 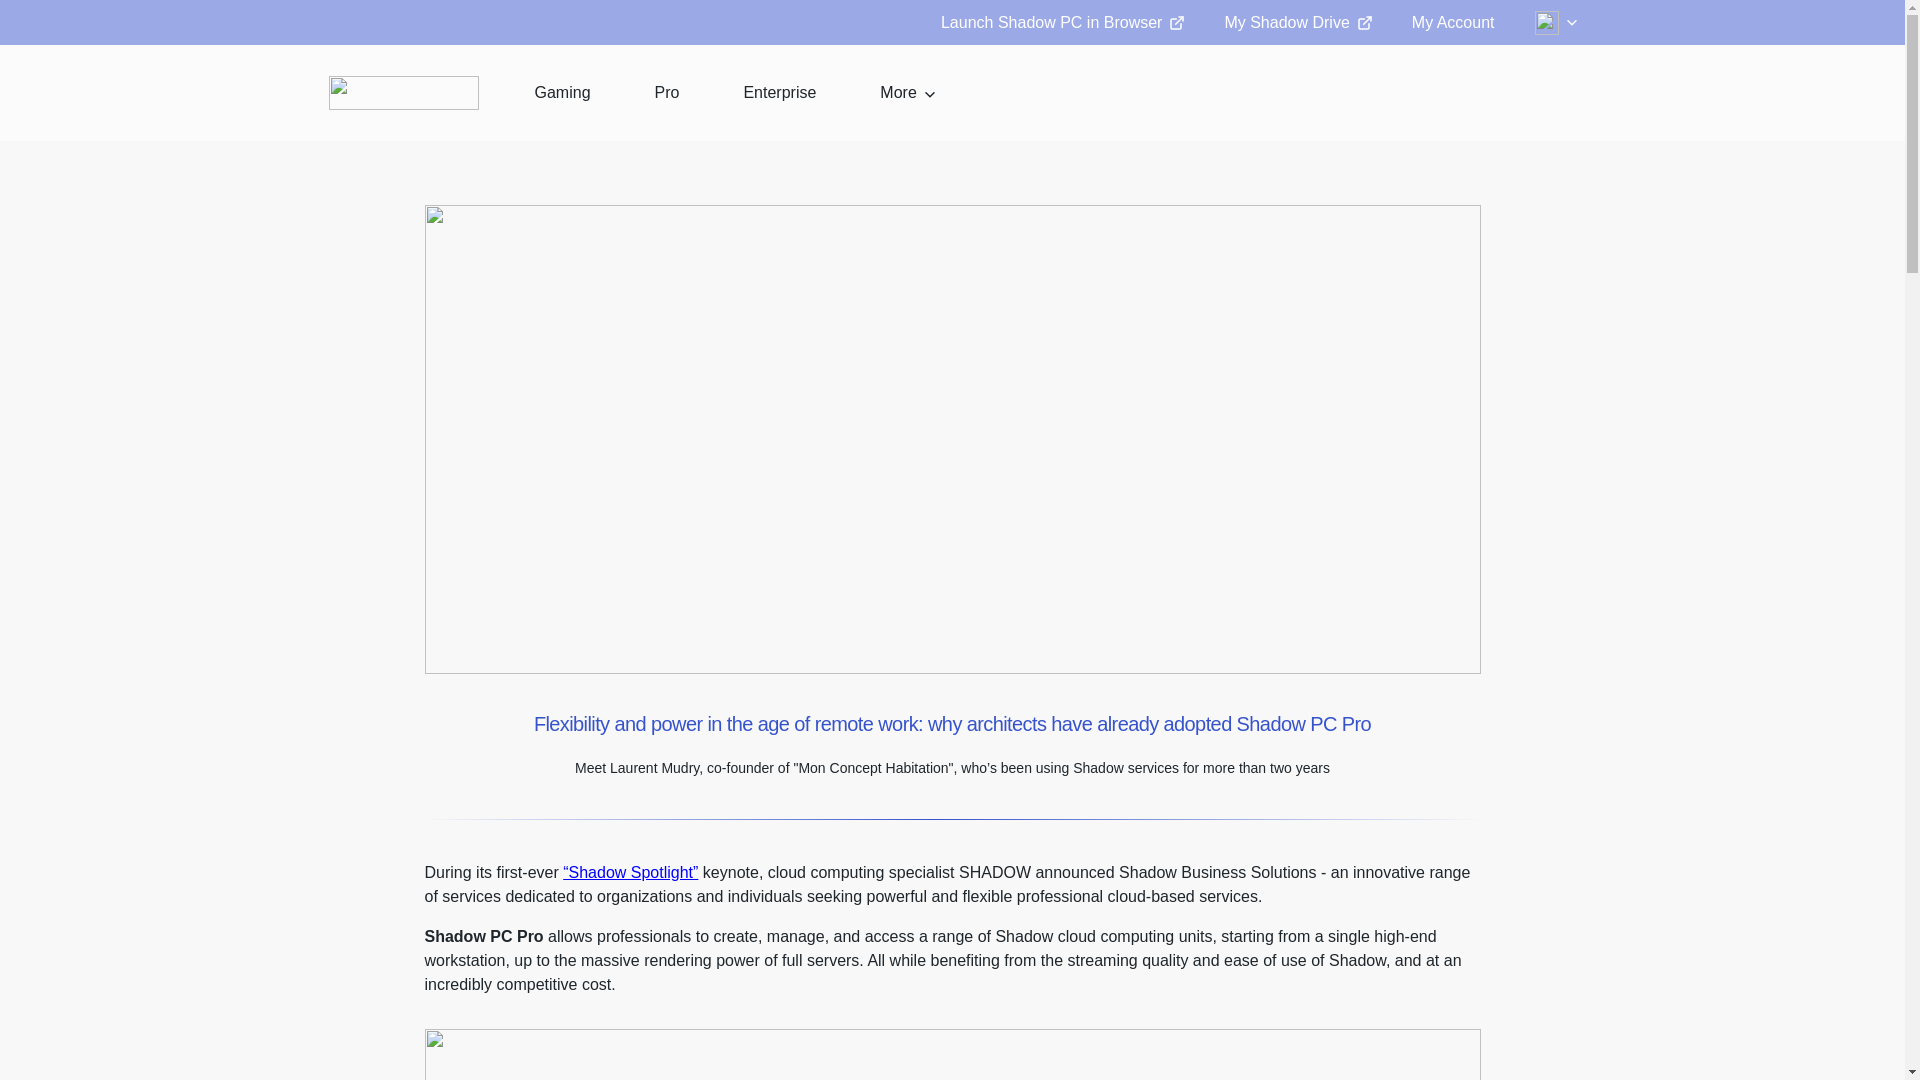 What do you see at coordinates (1297, 22) in the screenshot?
I see `My Shadow Drive` at bounding box center [1297, 22].